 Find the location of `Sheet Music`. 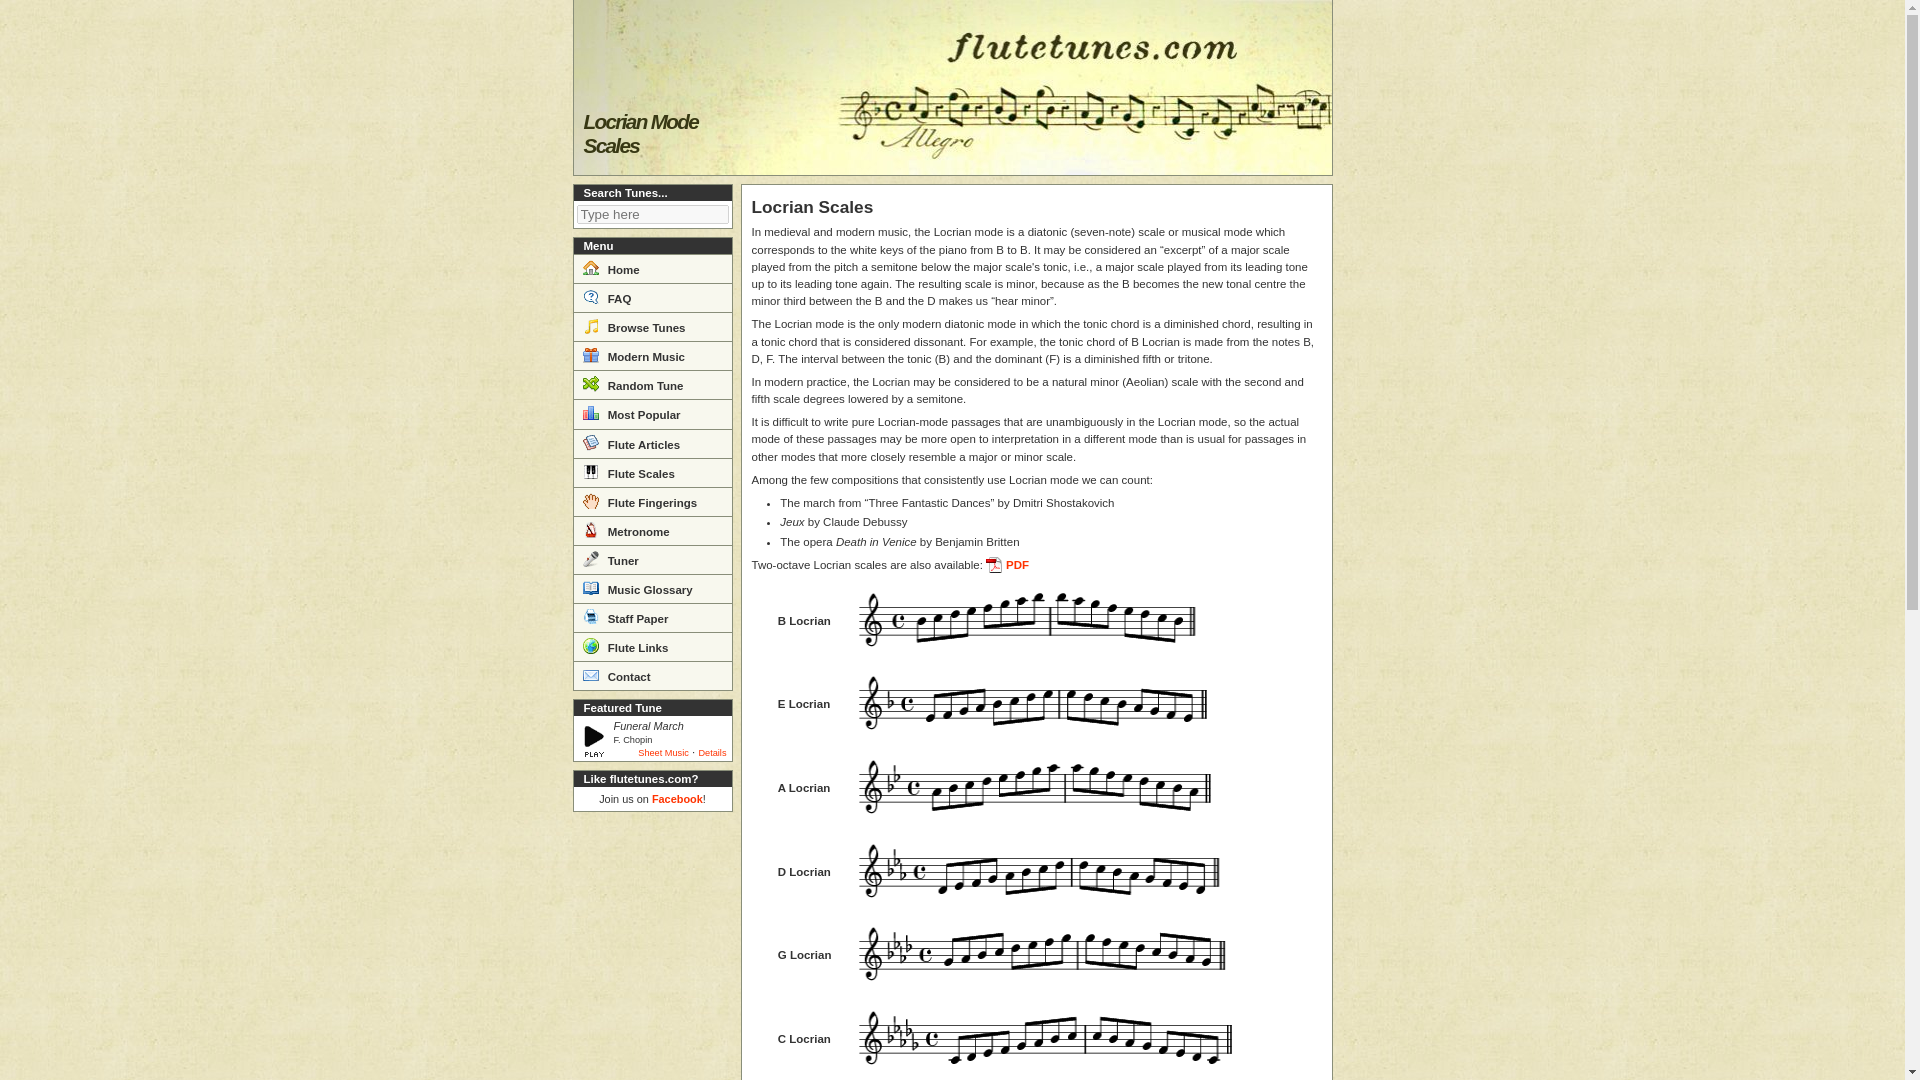

Sheet Music is located at coordinates (663, 753).